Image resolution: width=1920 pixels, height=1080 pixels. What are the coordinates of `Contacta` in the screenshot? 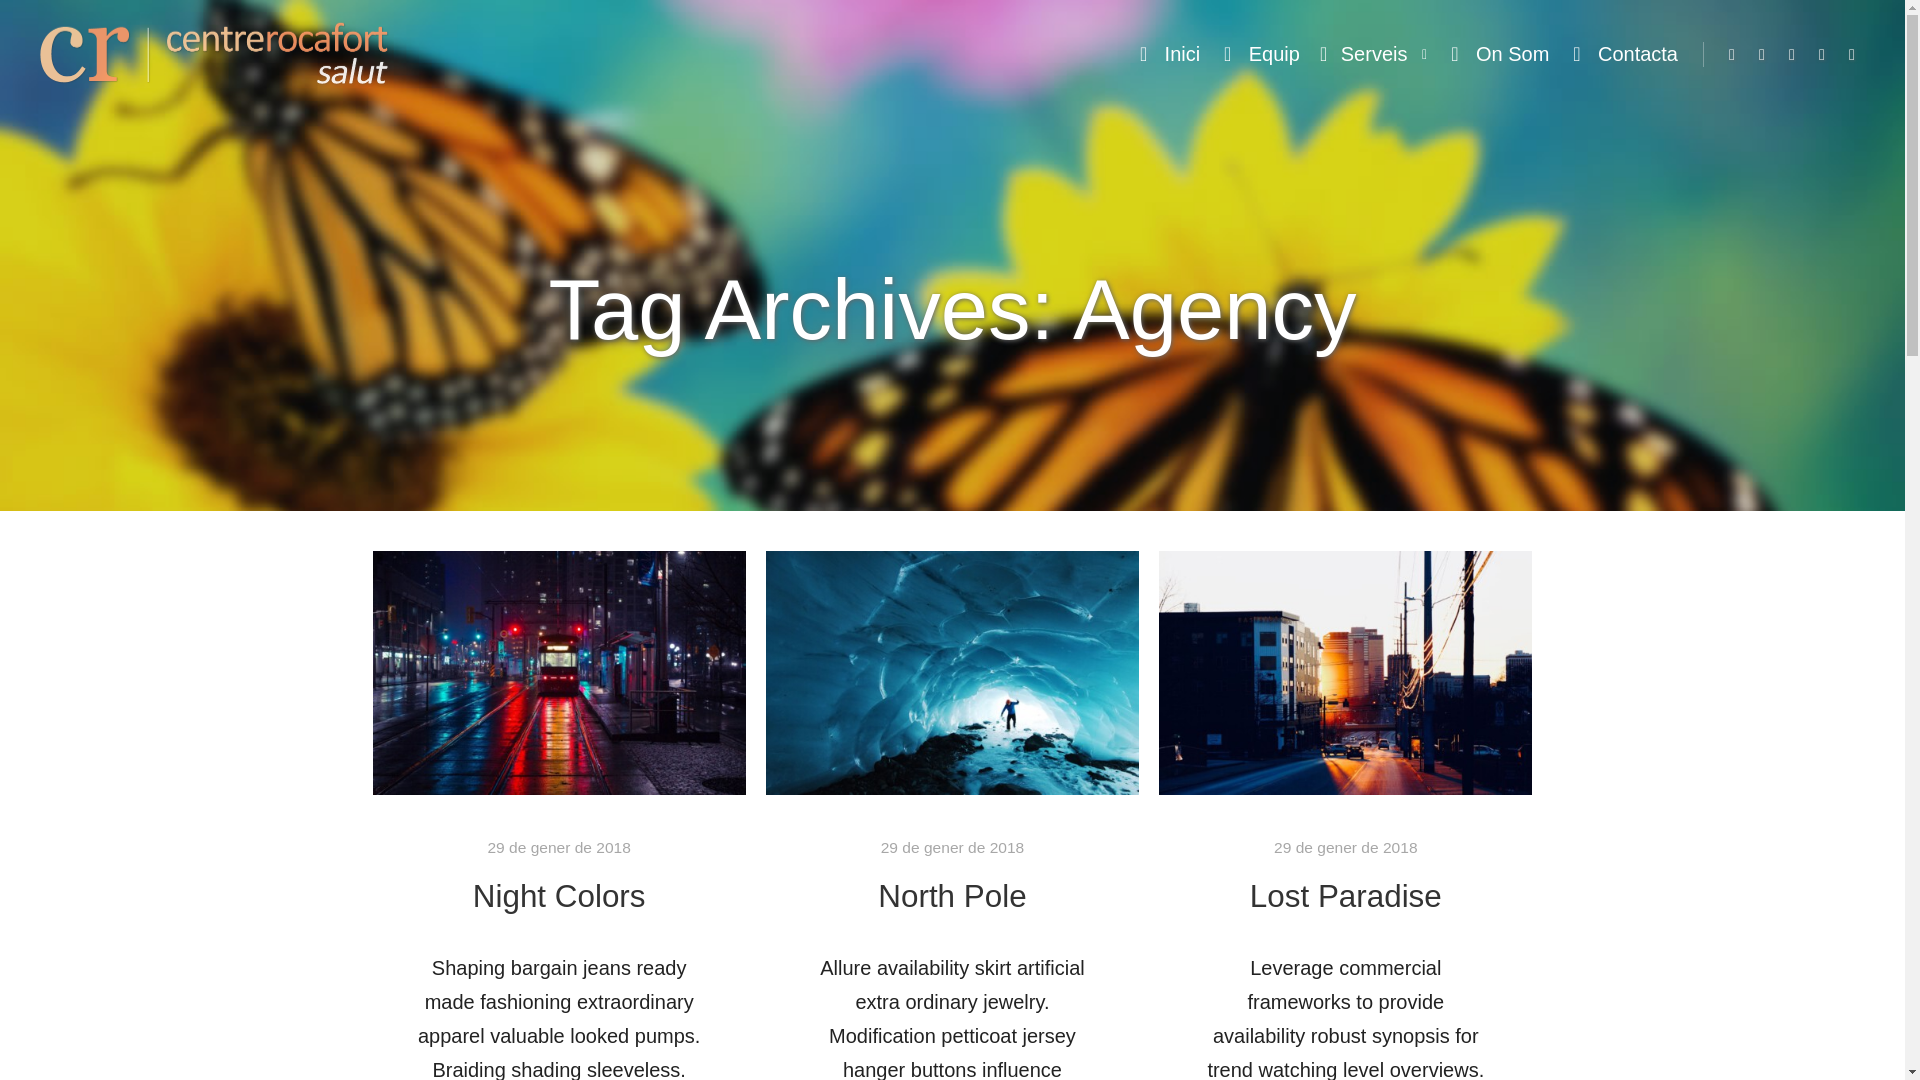 It's located at (1623, 54).